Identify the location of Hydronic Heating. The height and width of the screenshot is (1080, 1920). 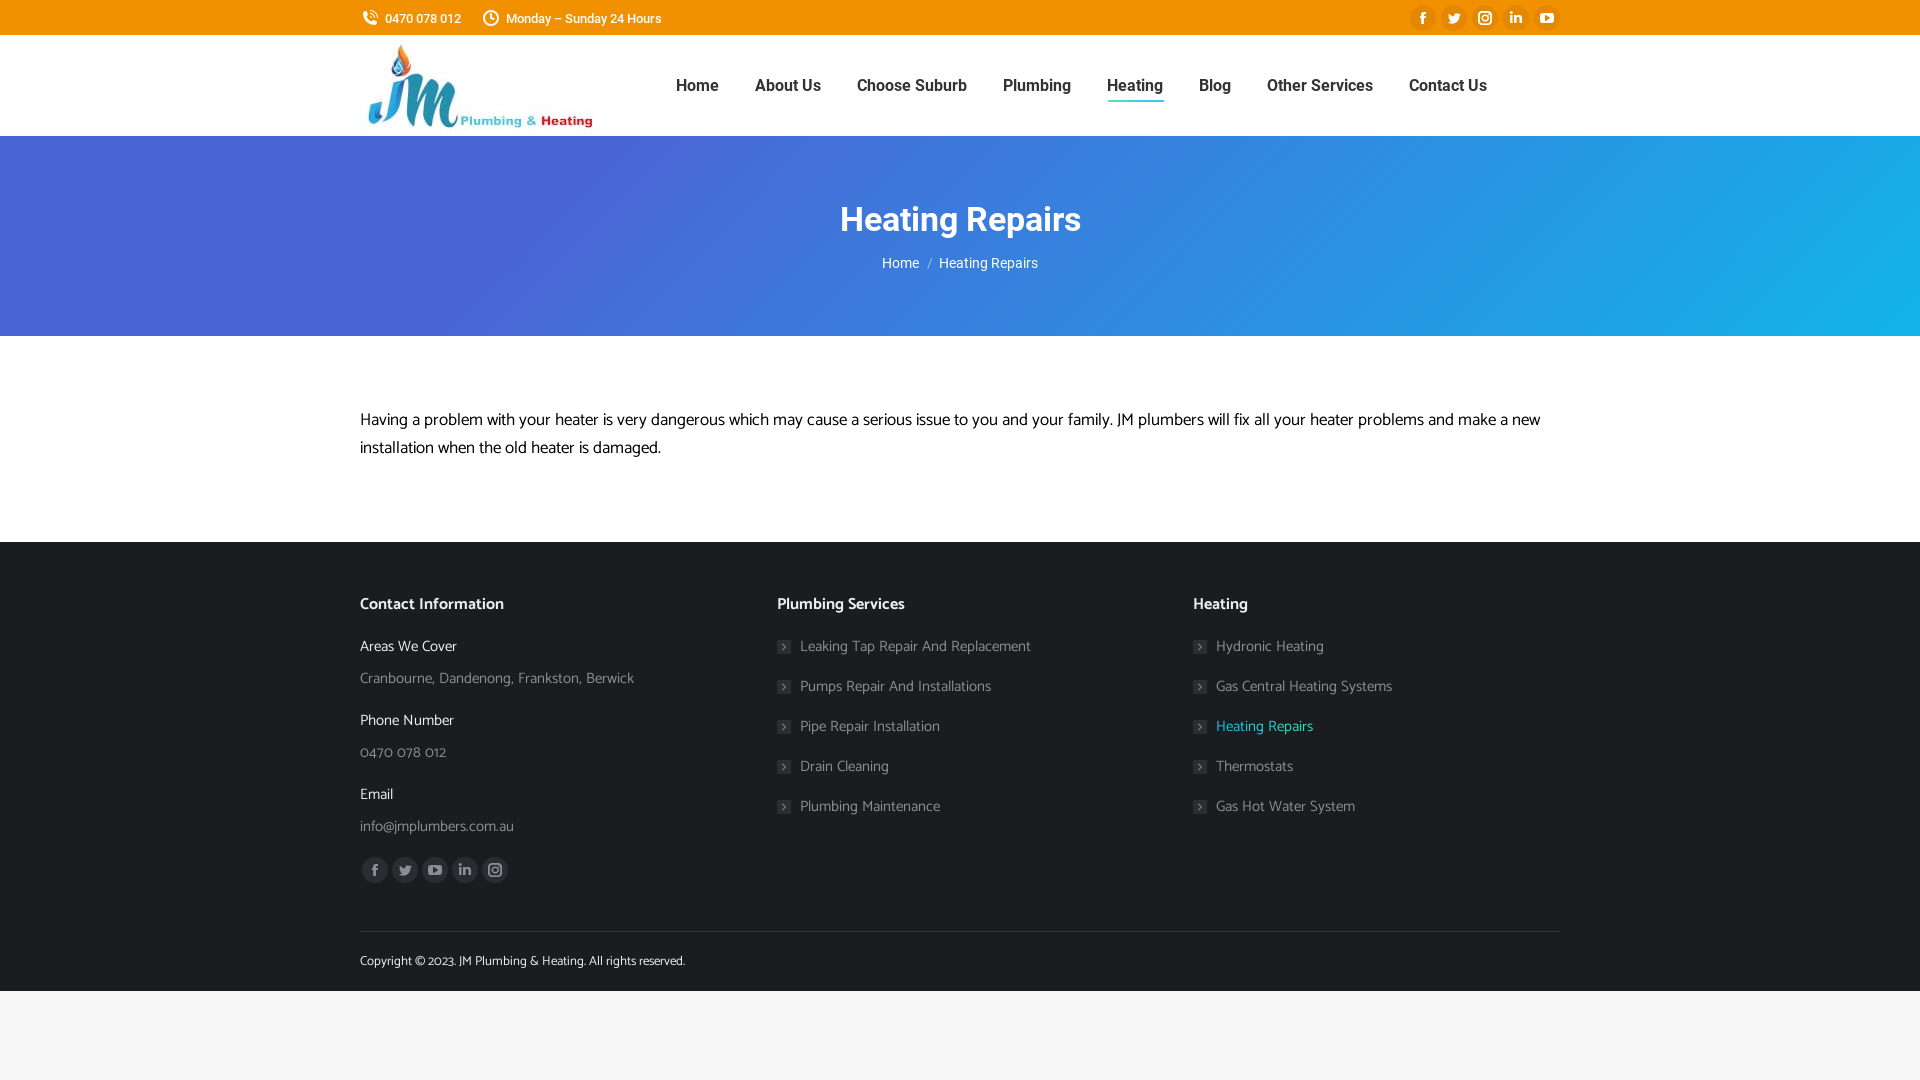
(1258, 646).